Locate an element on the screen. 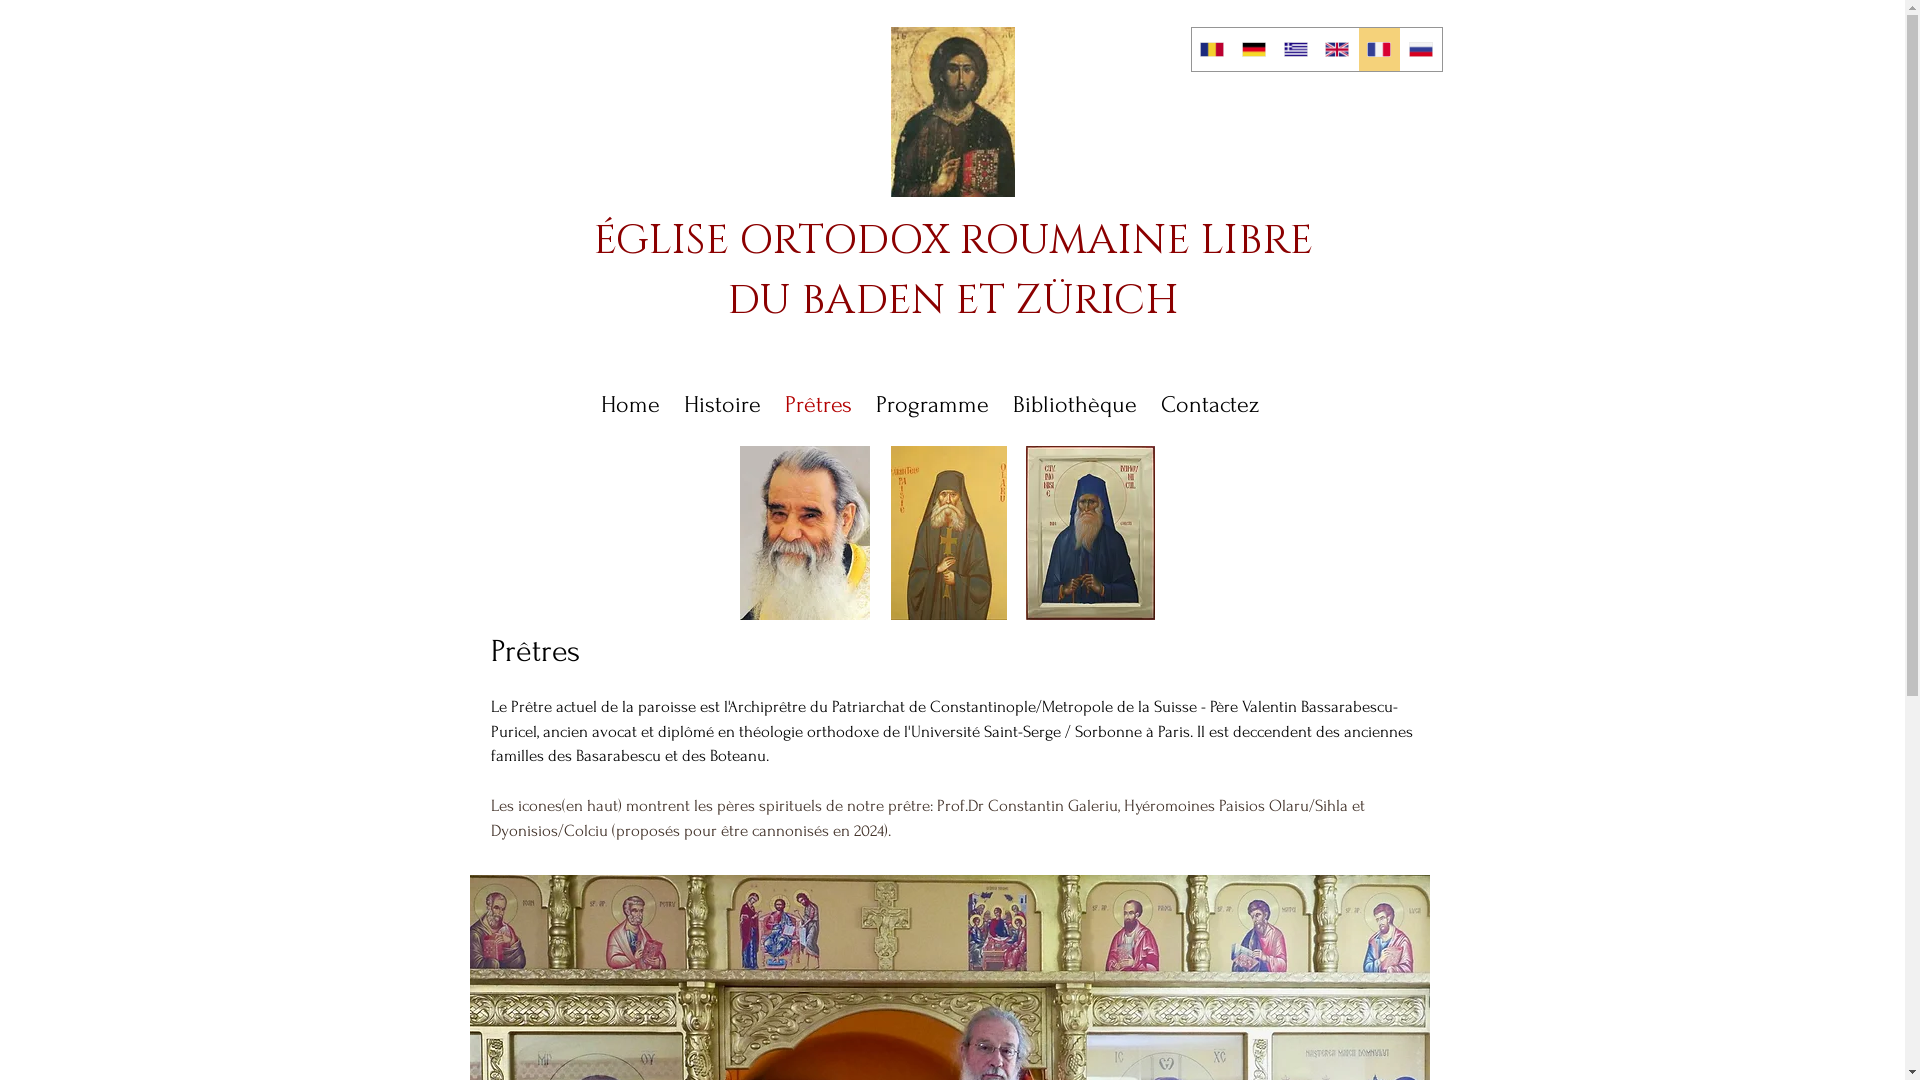  Programme is located at coordinates (932, 404).